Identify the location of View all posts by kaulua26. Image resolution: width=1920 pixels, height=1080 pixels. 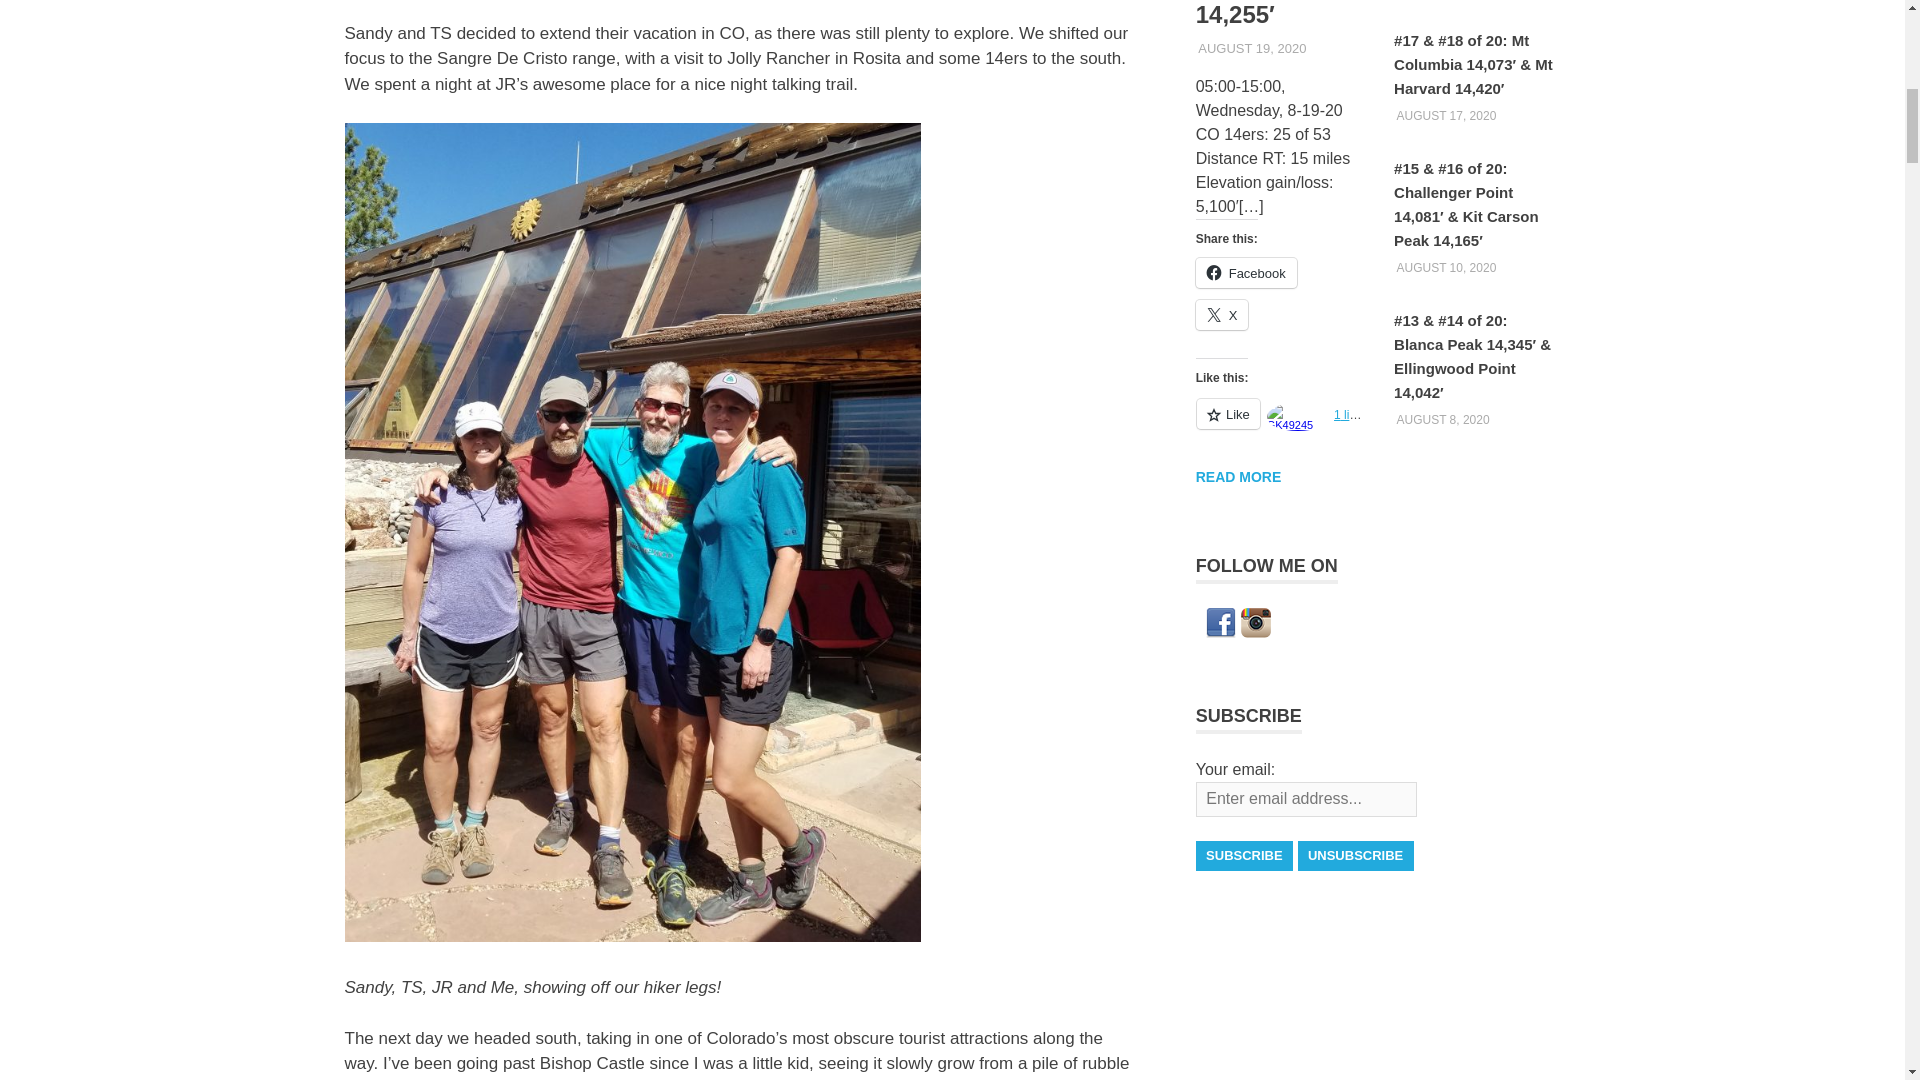
(1338, 48).